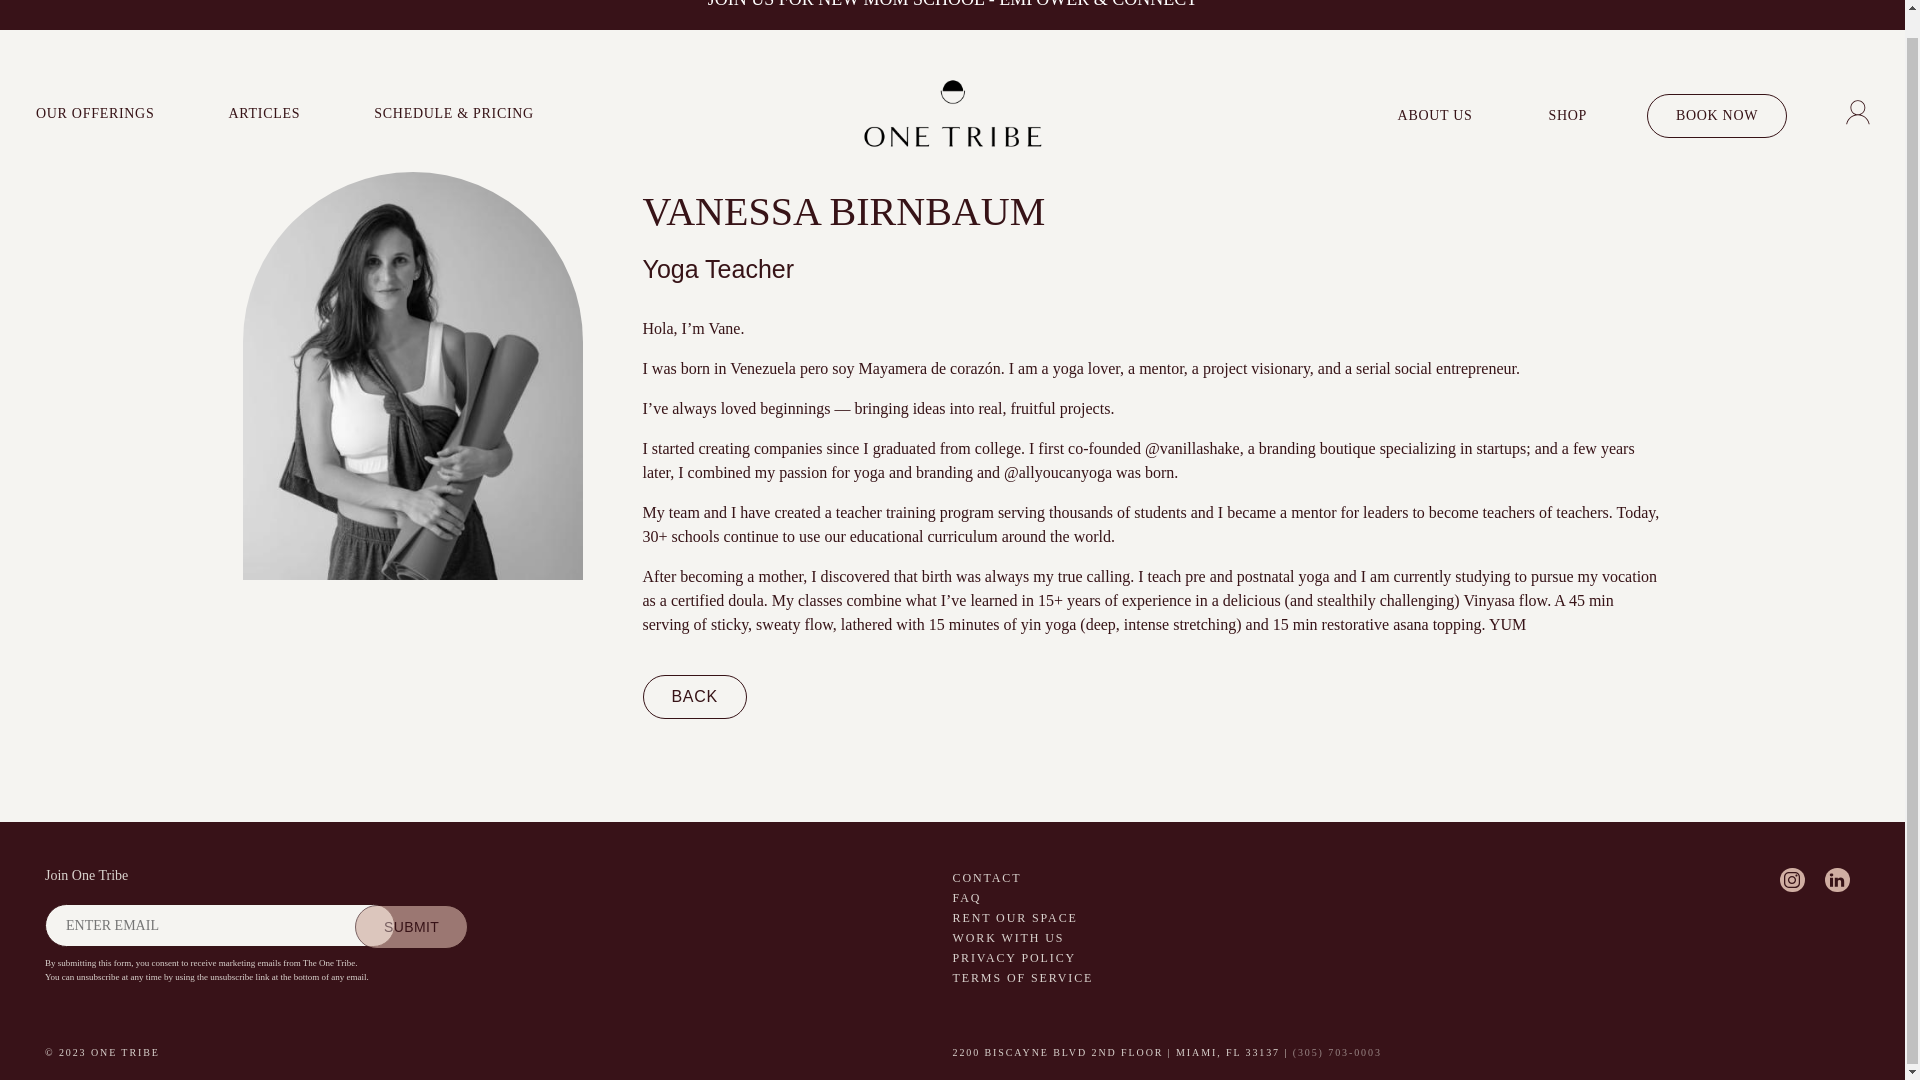 This screenshot has width=1920, height=1080. Describe the element at coordinates (10, 12) in the screenshot. I see `PREVIOUS` at that location.